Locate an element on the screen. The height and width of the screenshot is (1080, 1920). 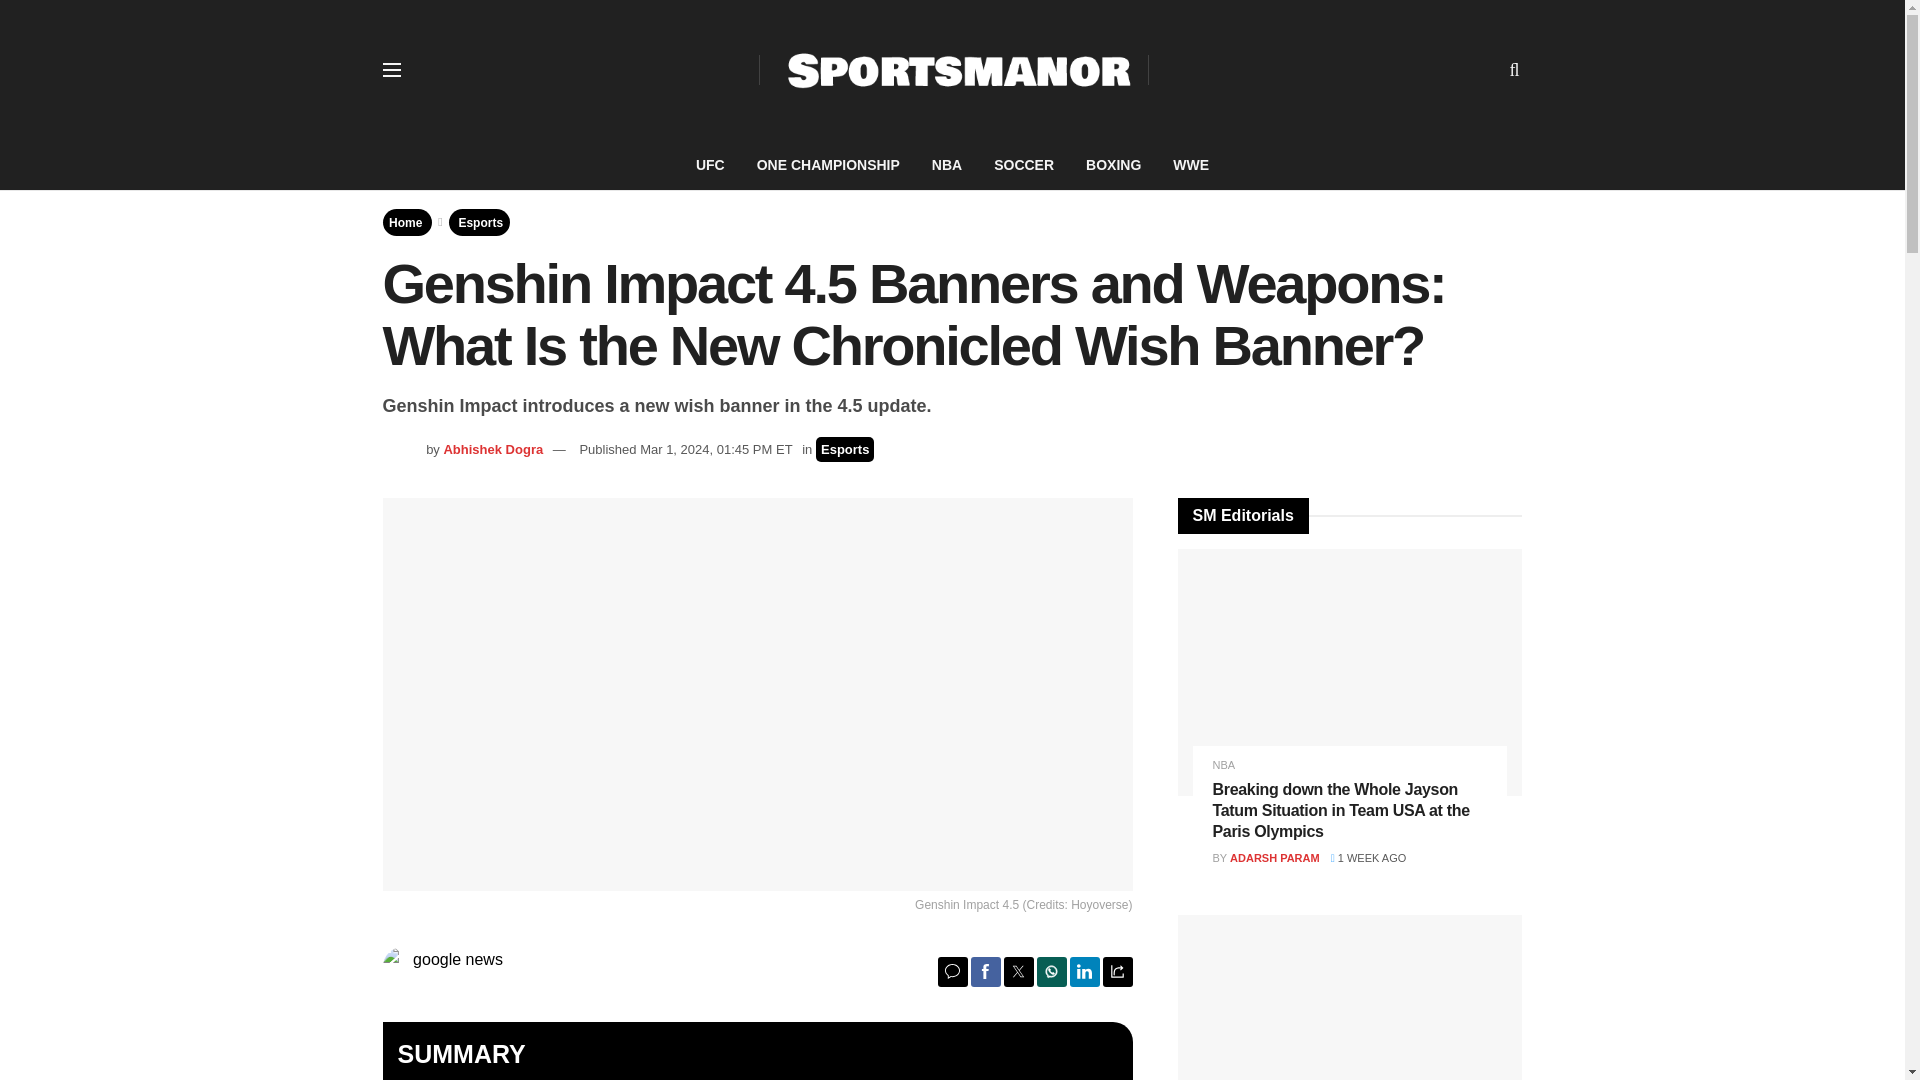
Home is located at coordinates (406, 221).